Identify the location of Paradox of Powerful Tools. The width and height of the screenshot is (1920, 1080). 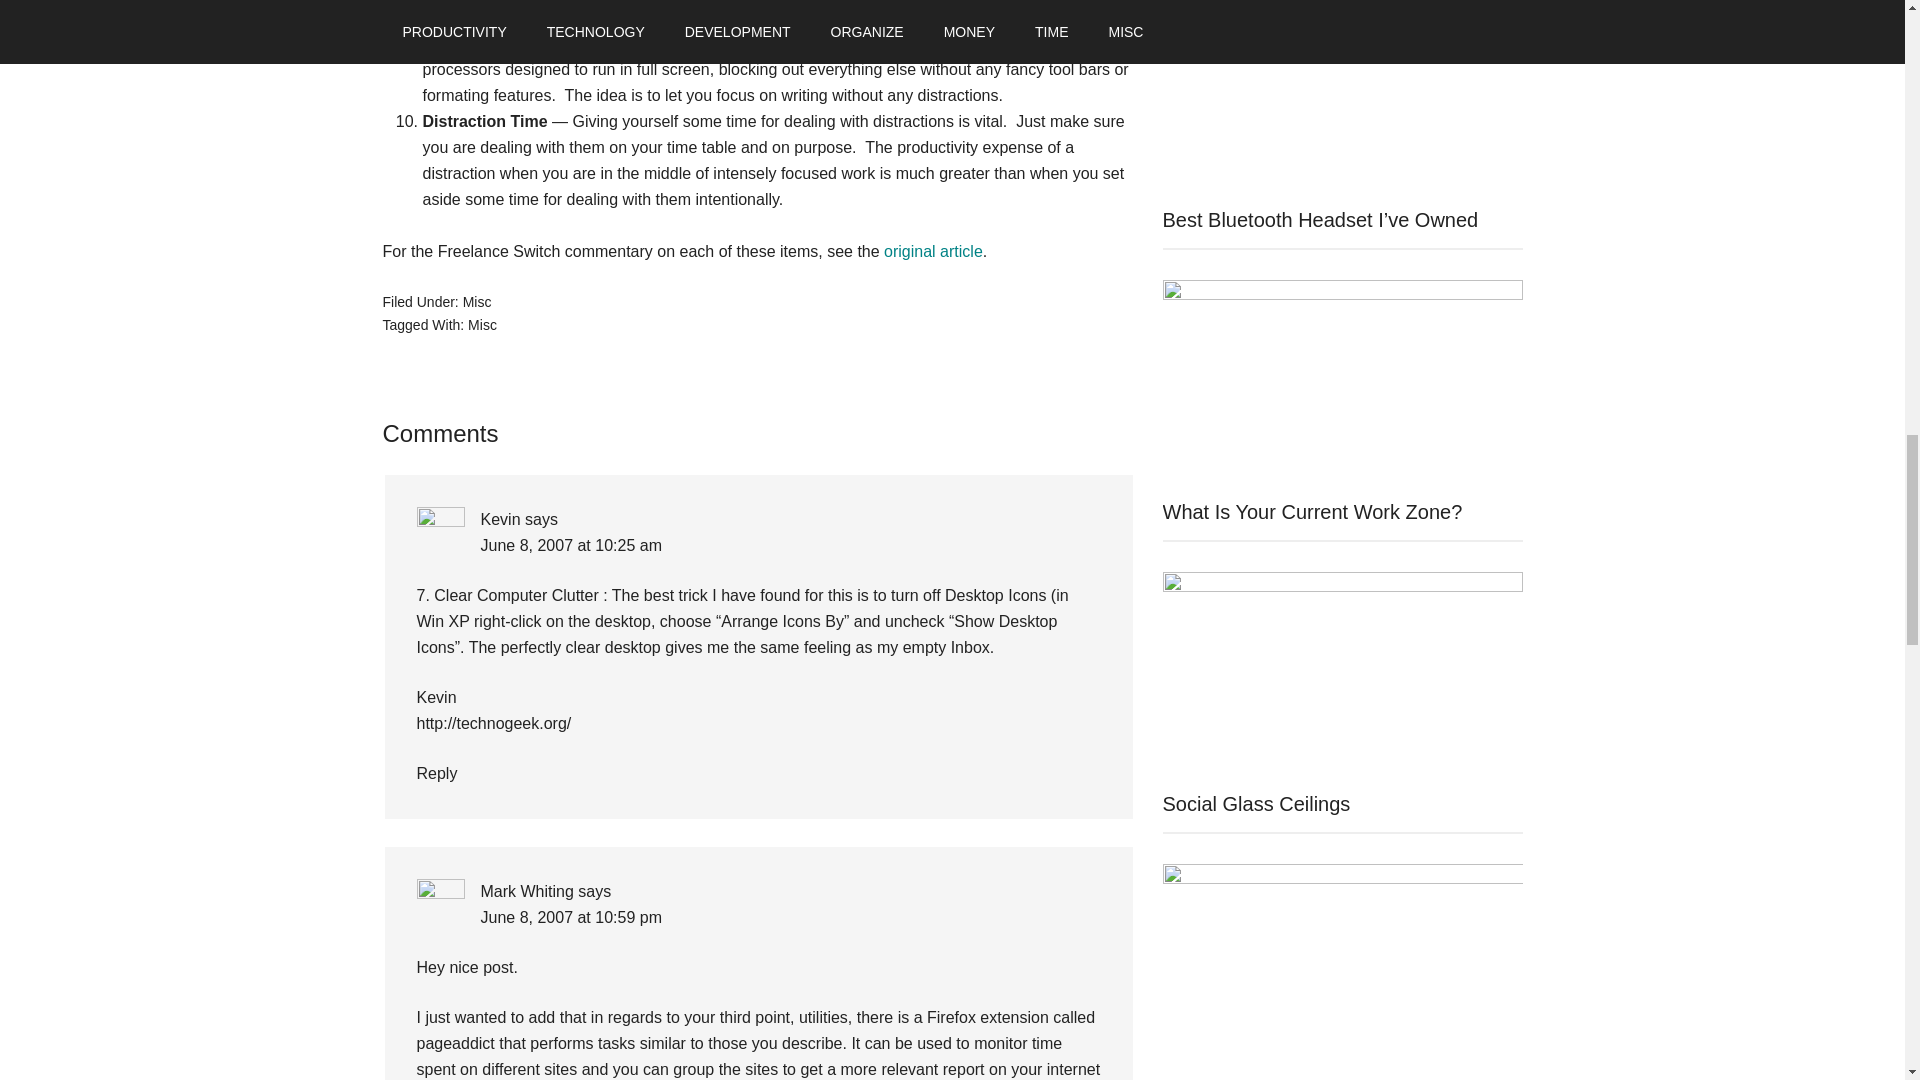
(686, 16).